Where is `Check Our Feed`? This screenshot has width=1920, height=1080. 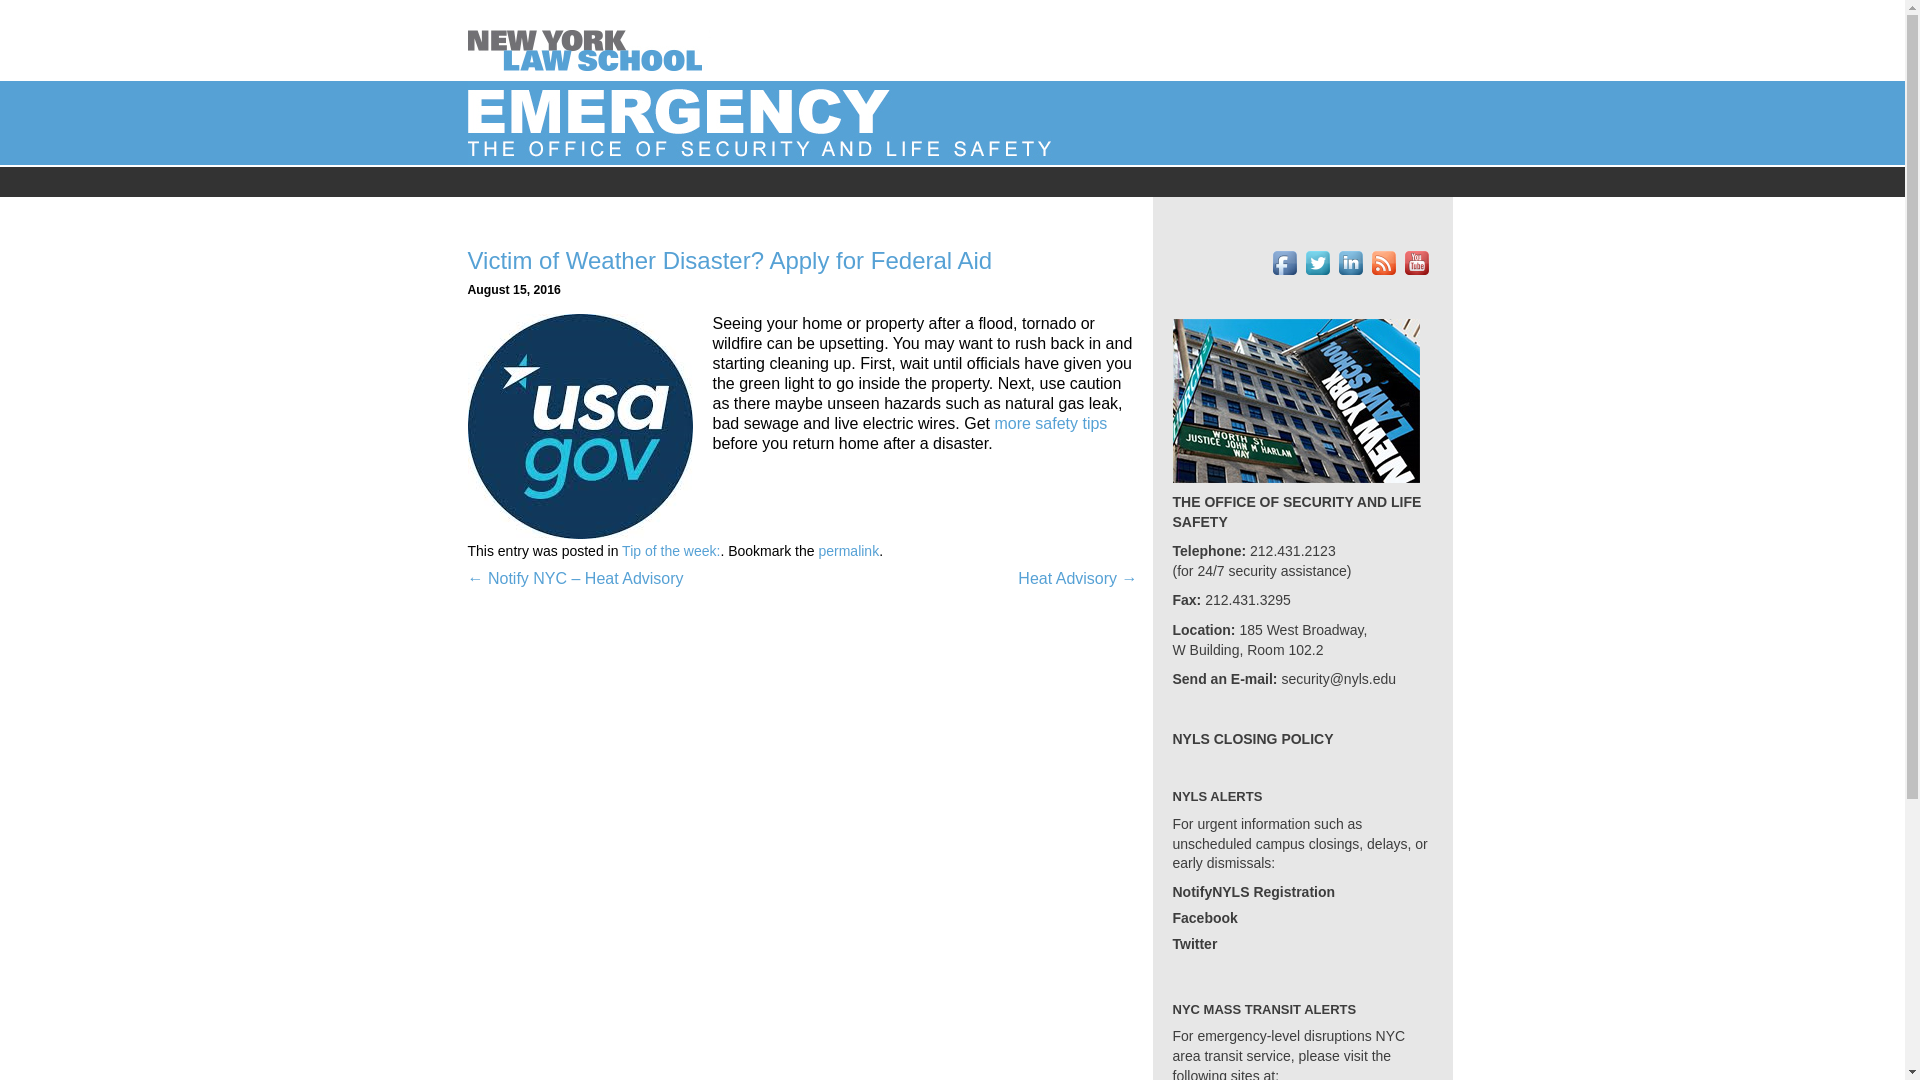
Check Our Feed is located at coordinates (1382, 262).